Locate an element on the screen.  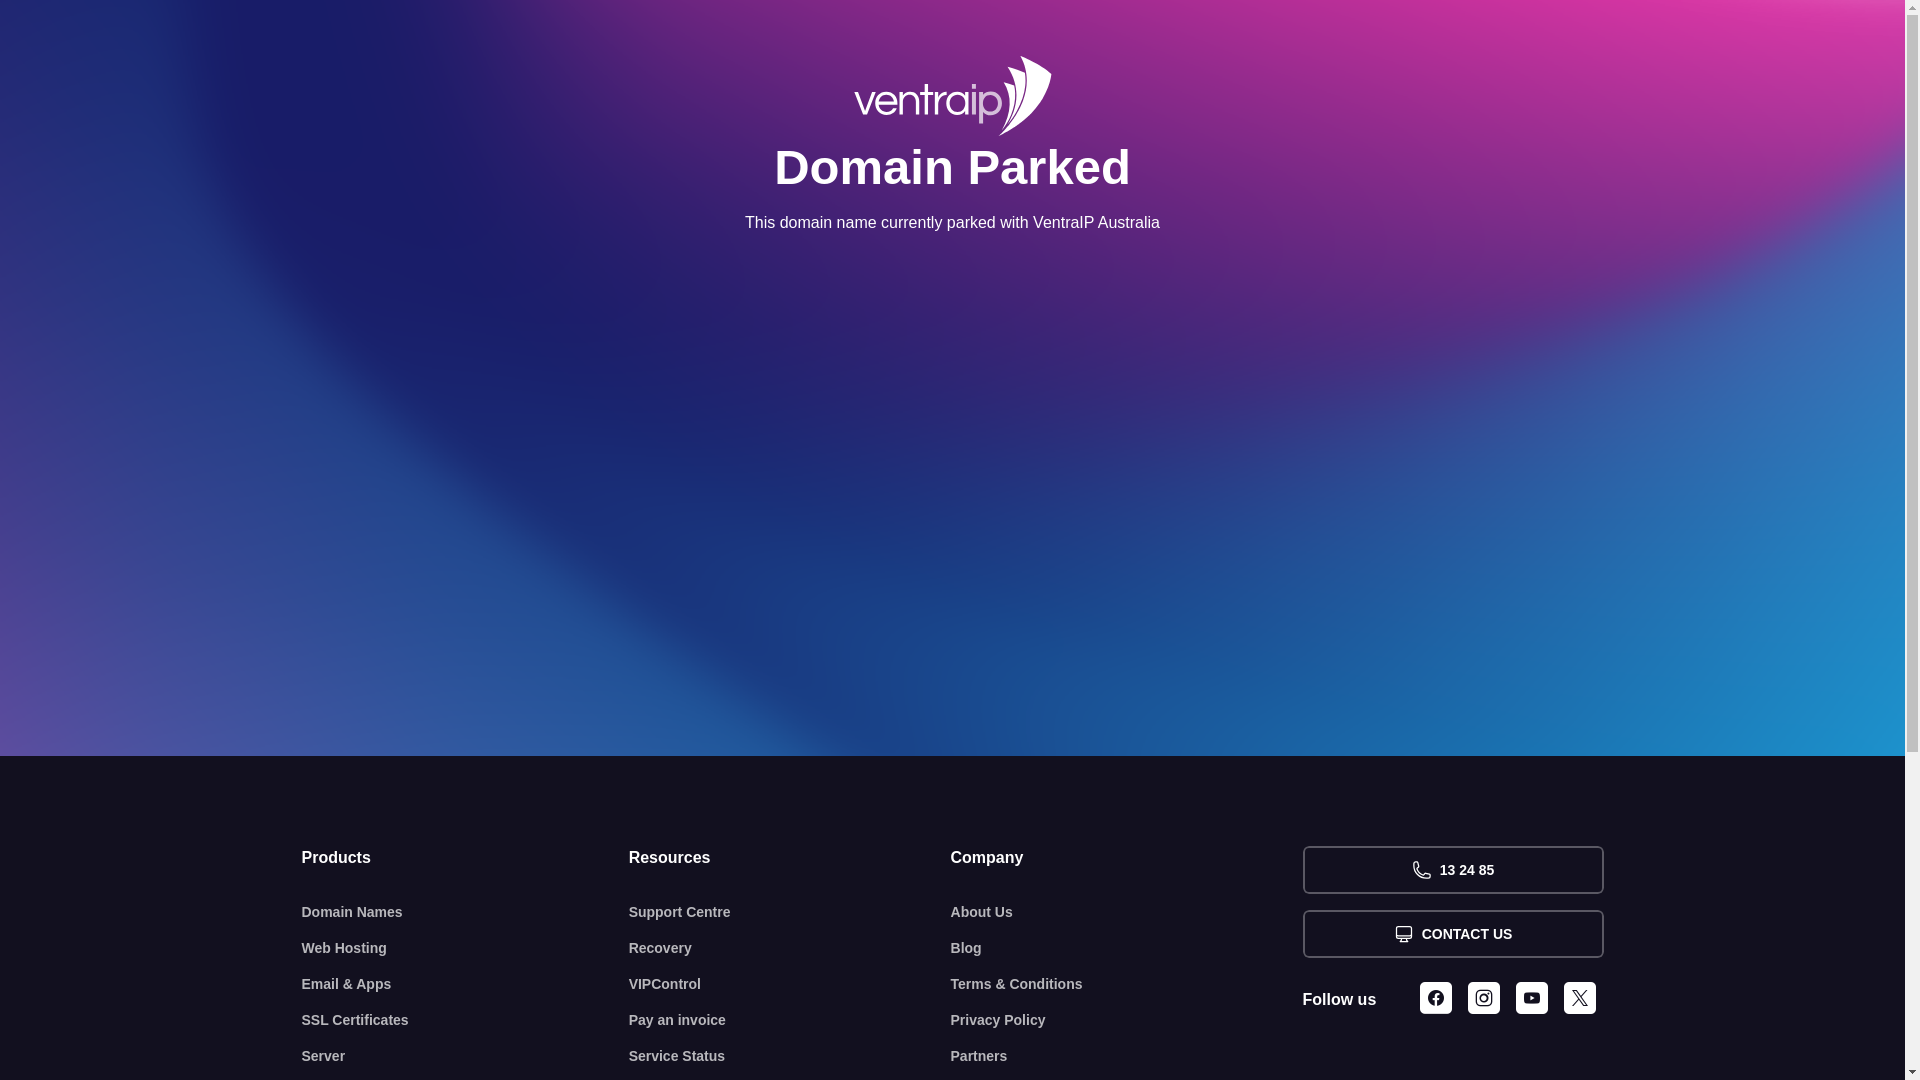
Web Hosting is located at coordinates (466, 948).